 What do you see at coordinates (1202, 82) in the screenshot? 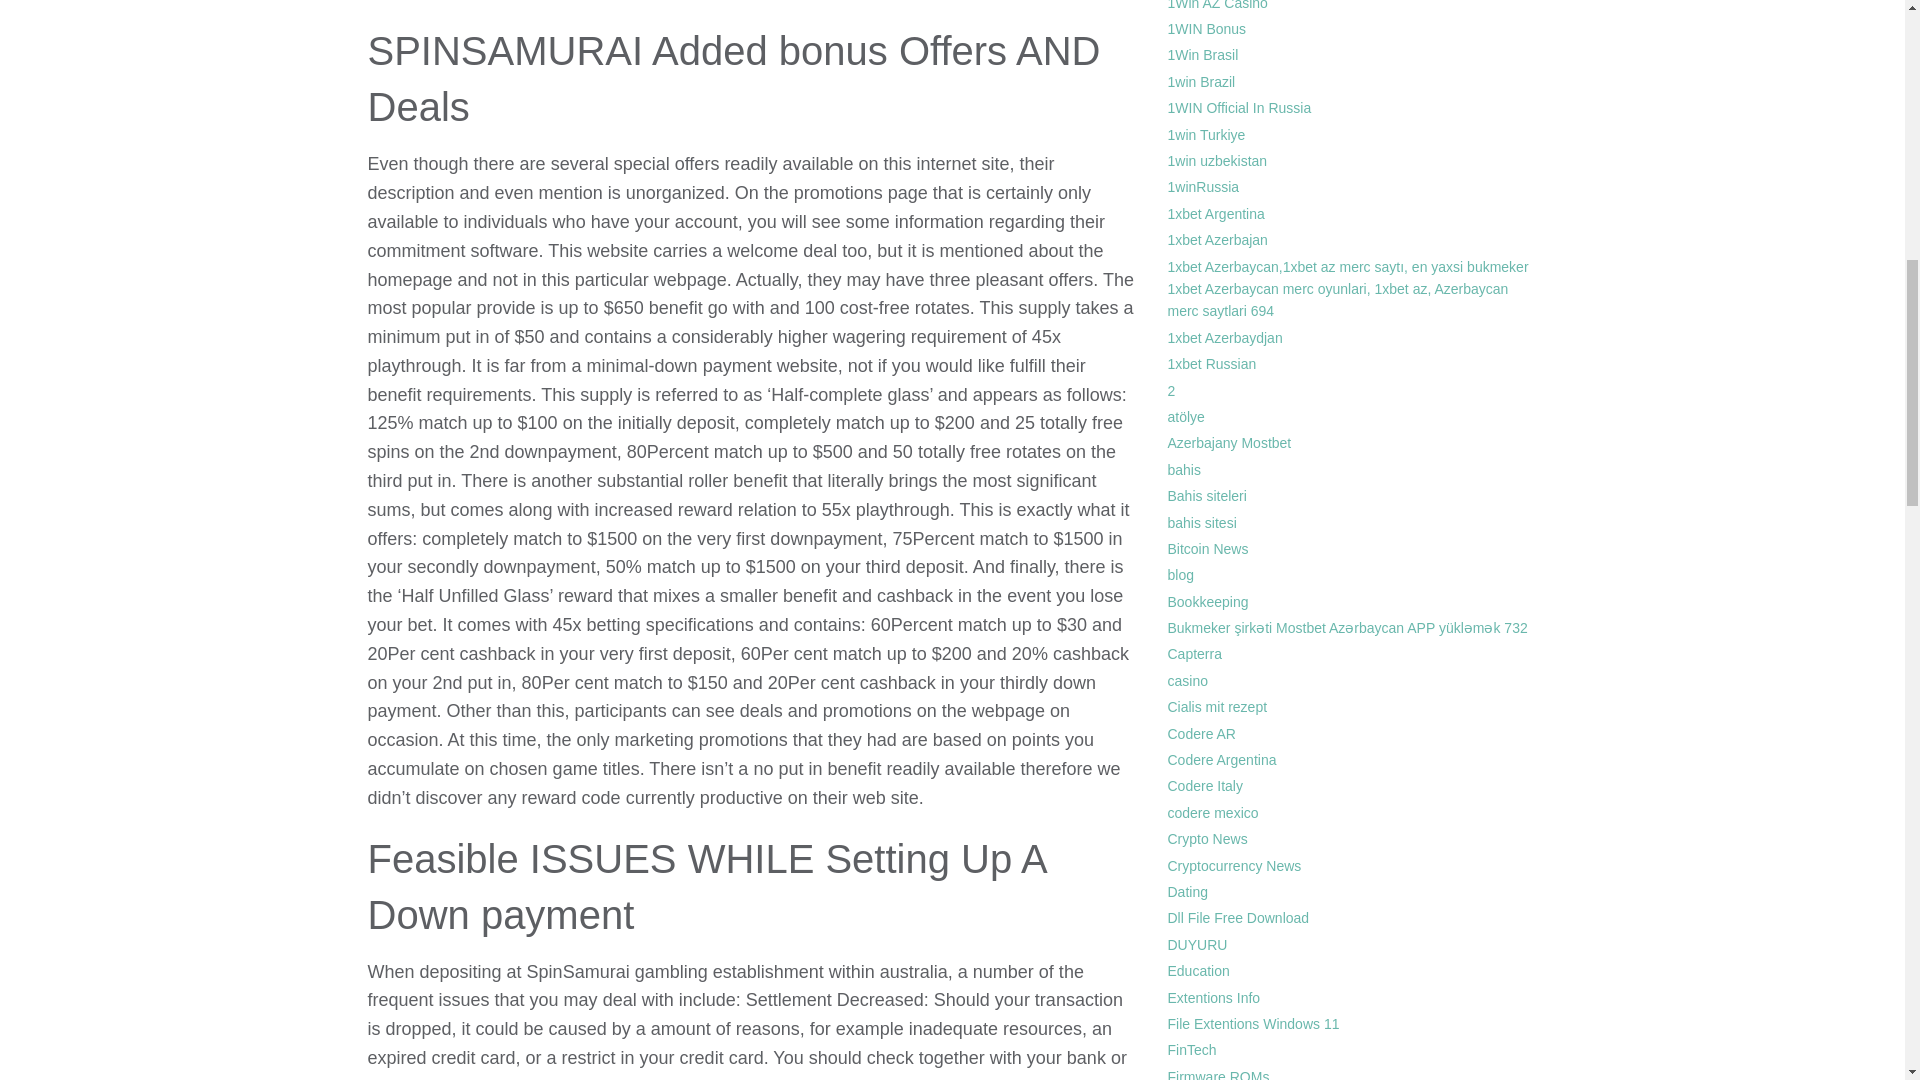
I see `1win Brazil` at bounding box center [1202, 82].